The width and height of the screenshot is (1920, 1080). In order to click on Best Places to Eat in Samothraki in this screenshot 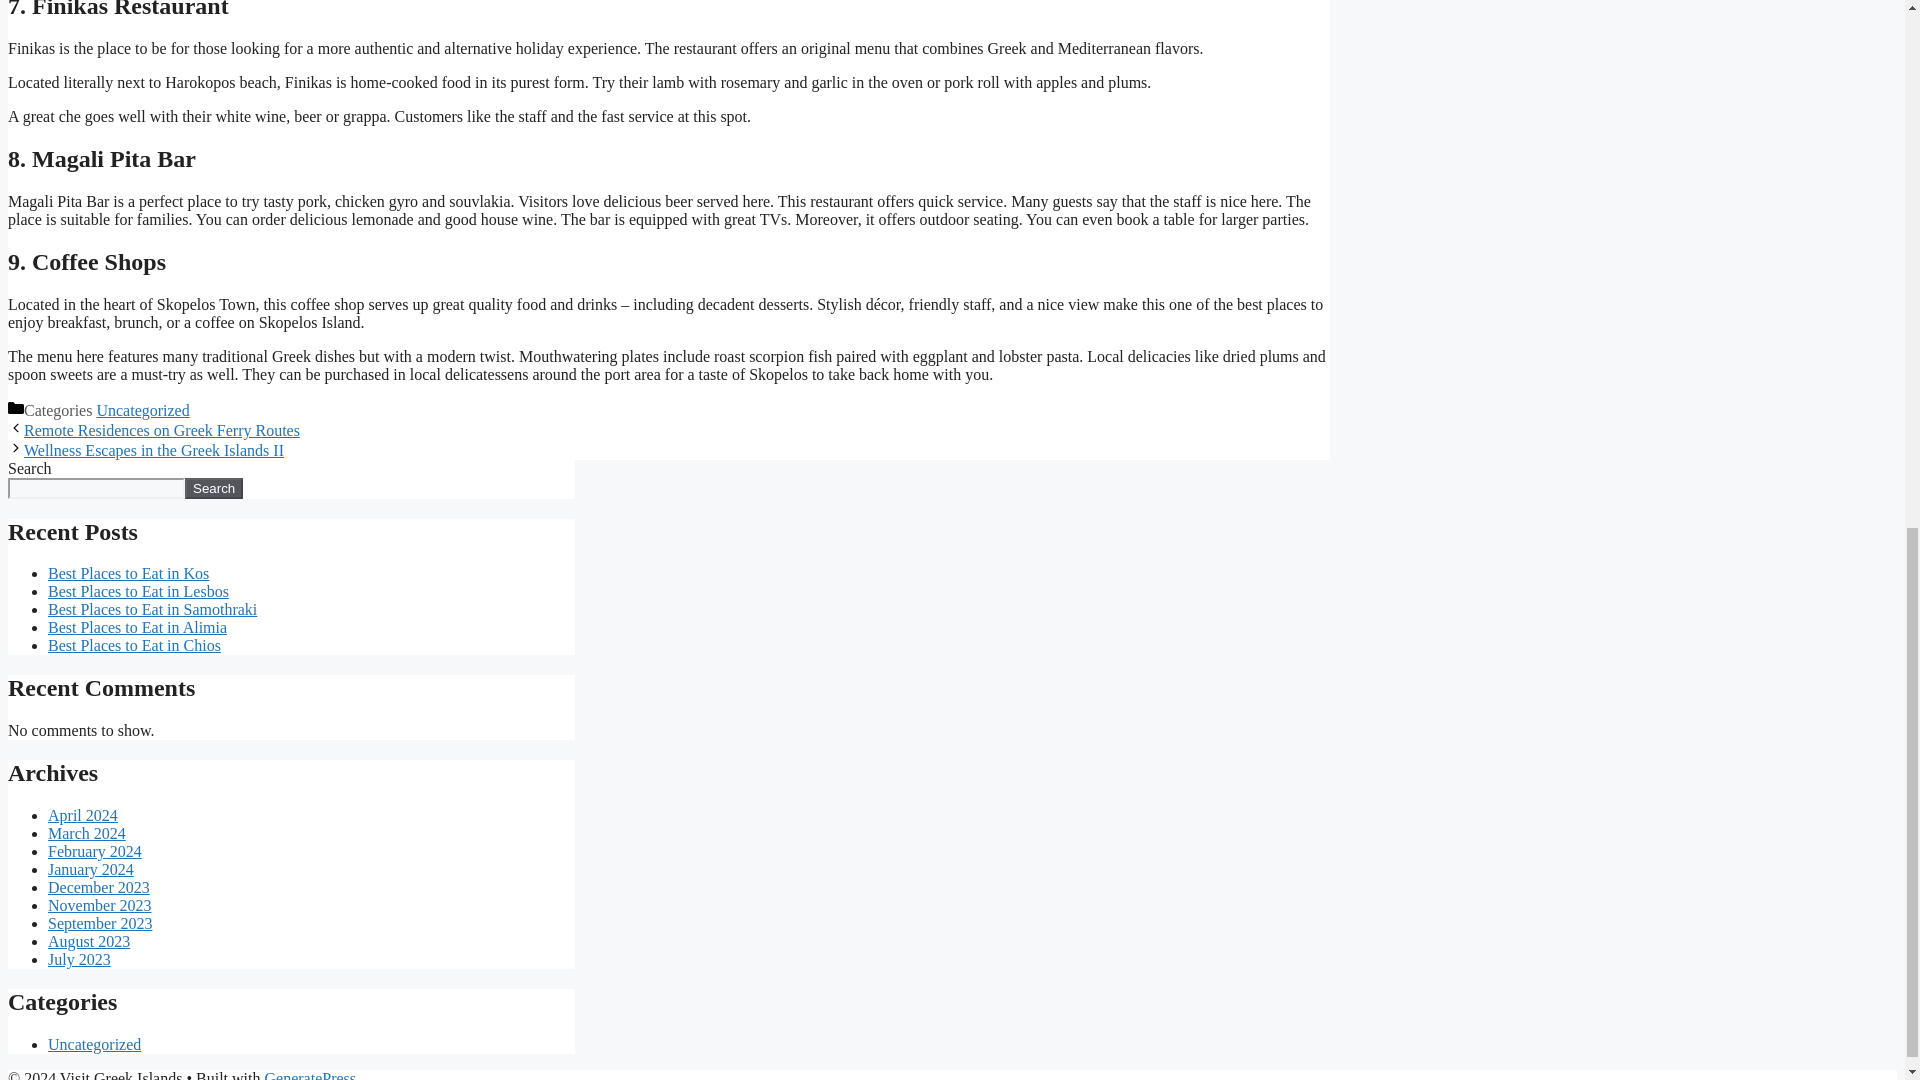, I will do `click(152, 608)`.